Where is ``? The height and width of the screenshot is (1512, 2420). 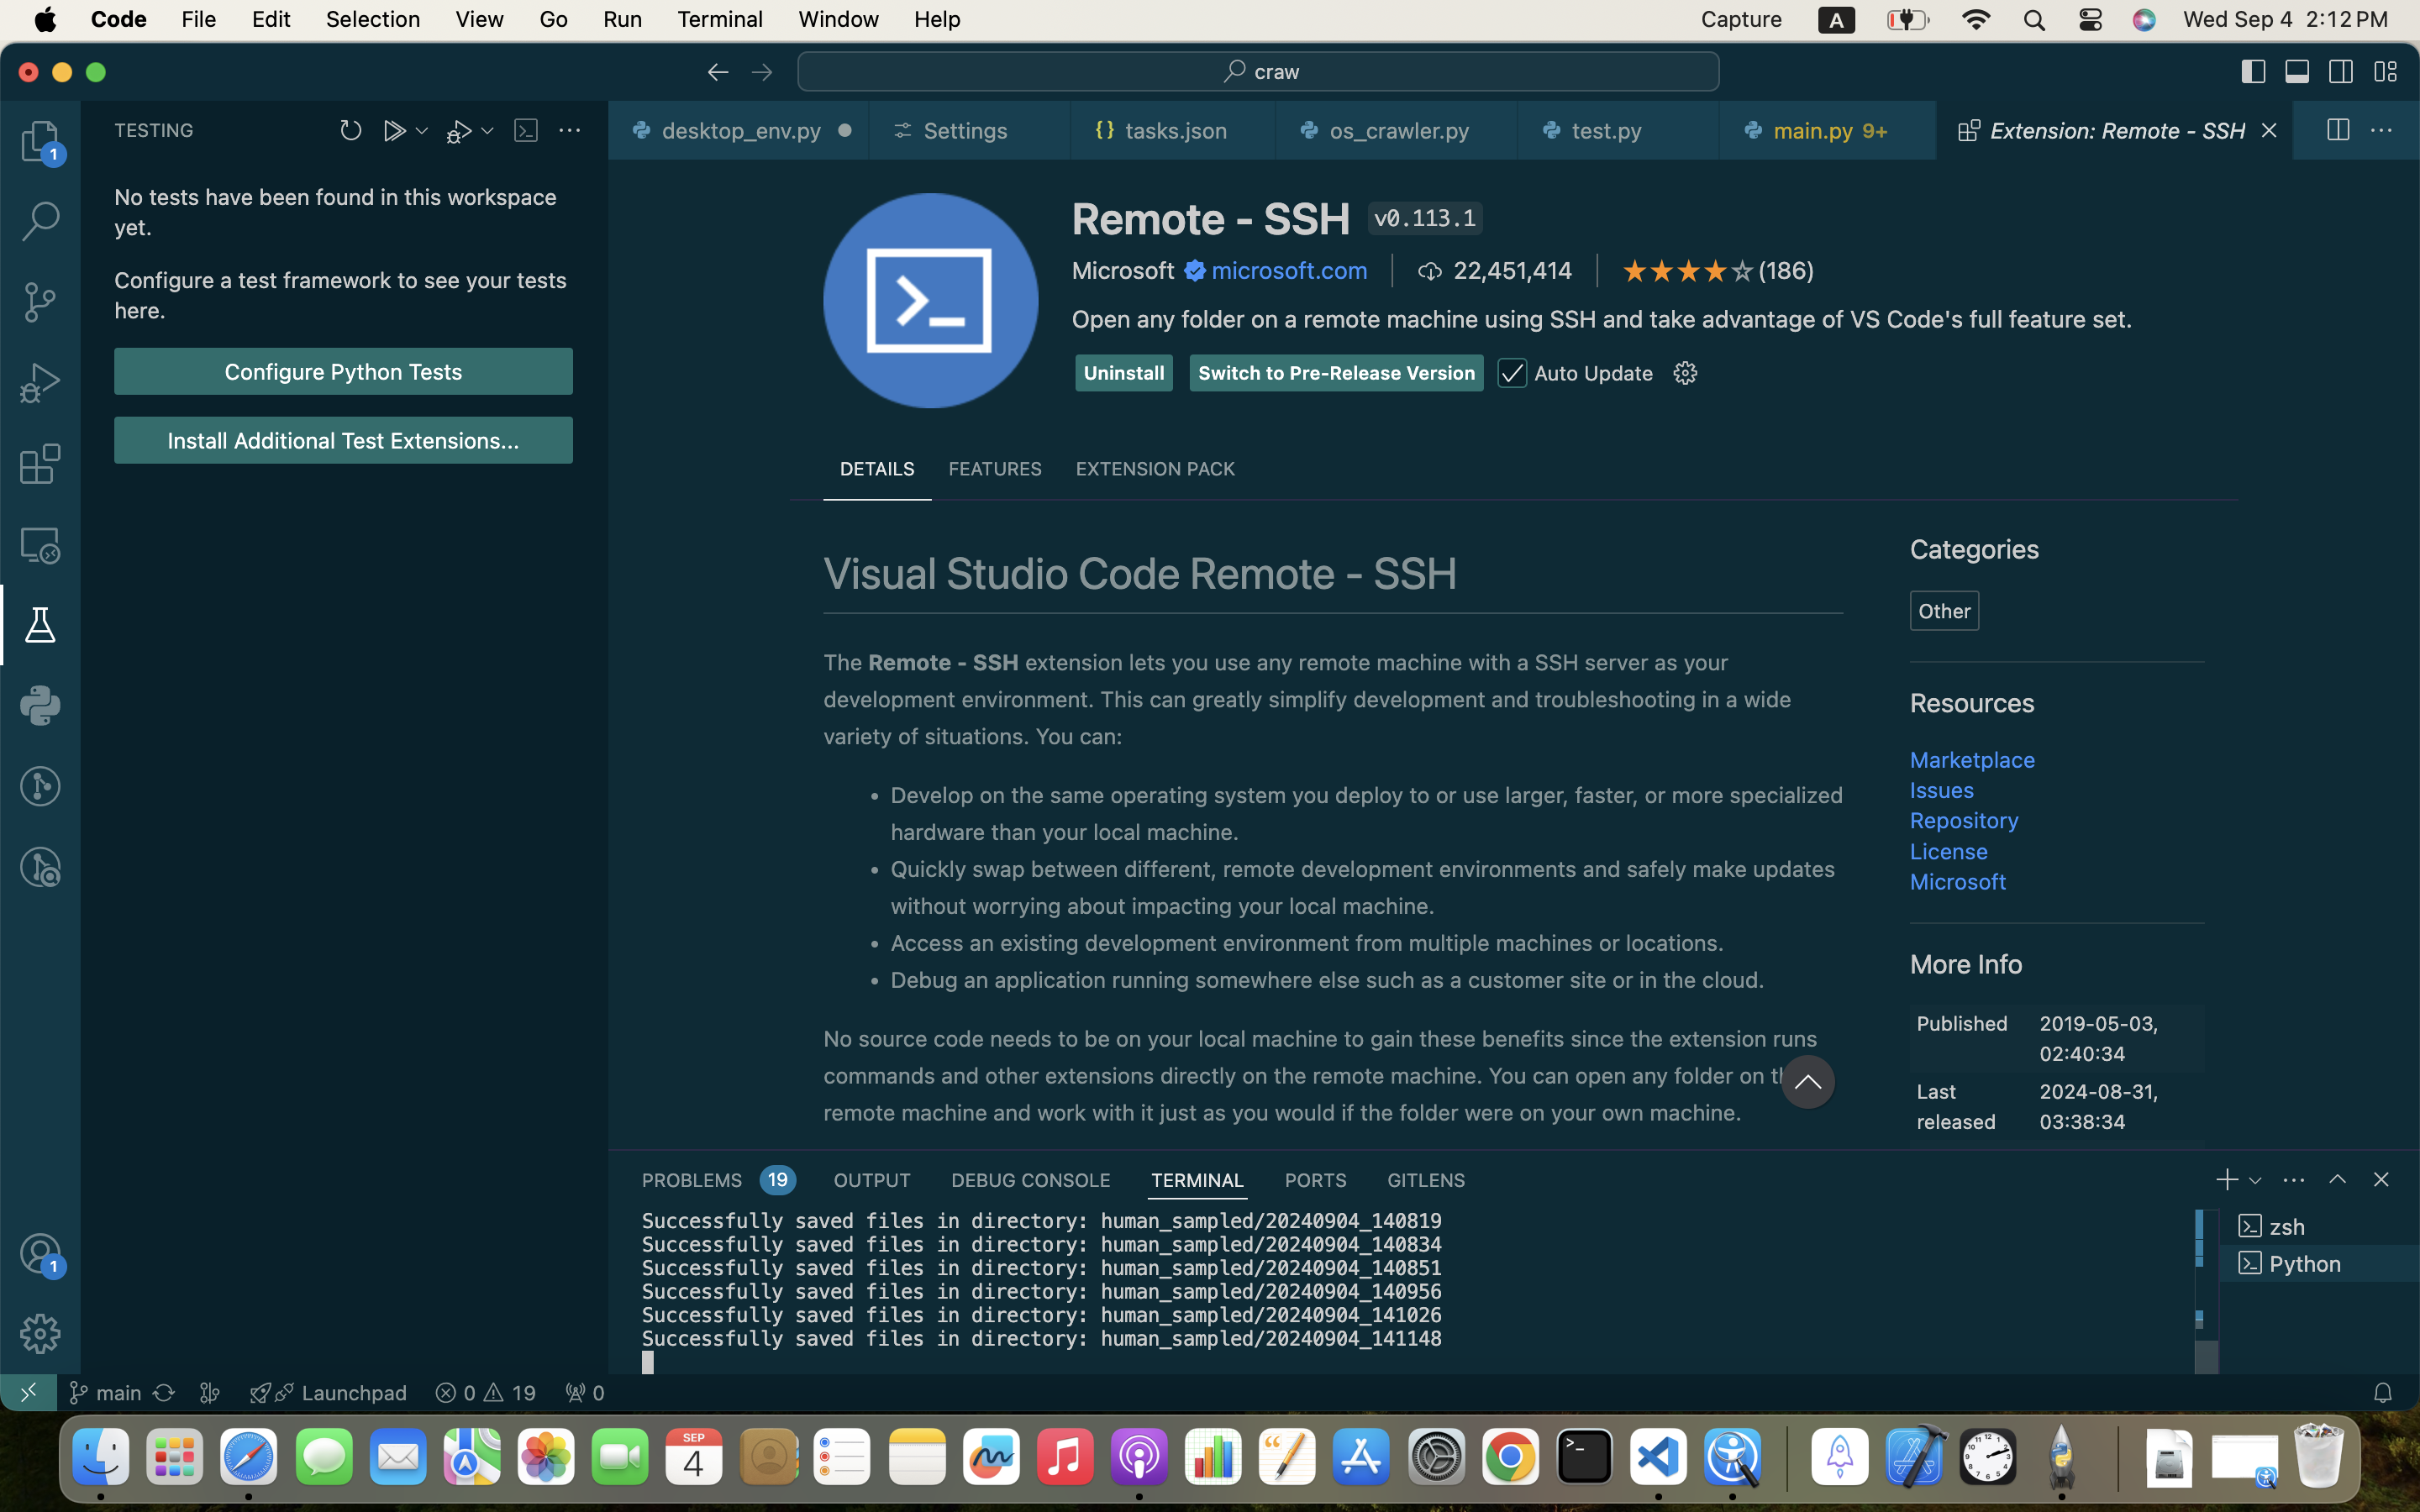
 is located at coordinates (2386, 72).